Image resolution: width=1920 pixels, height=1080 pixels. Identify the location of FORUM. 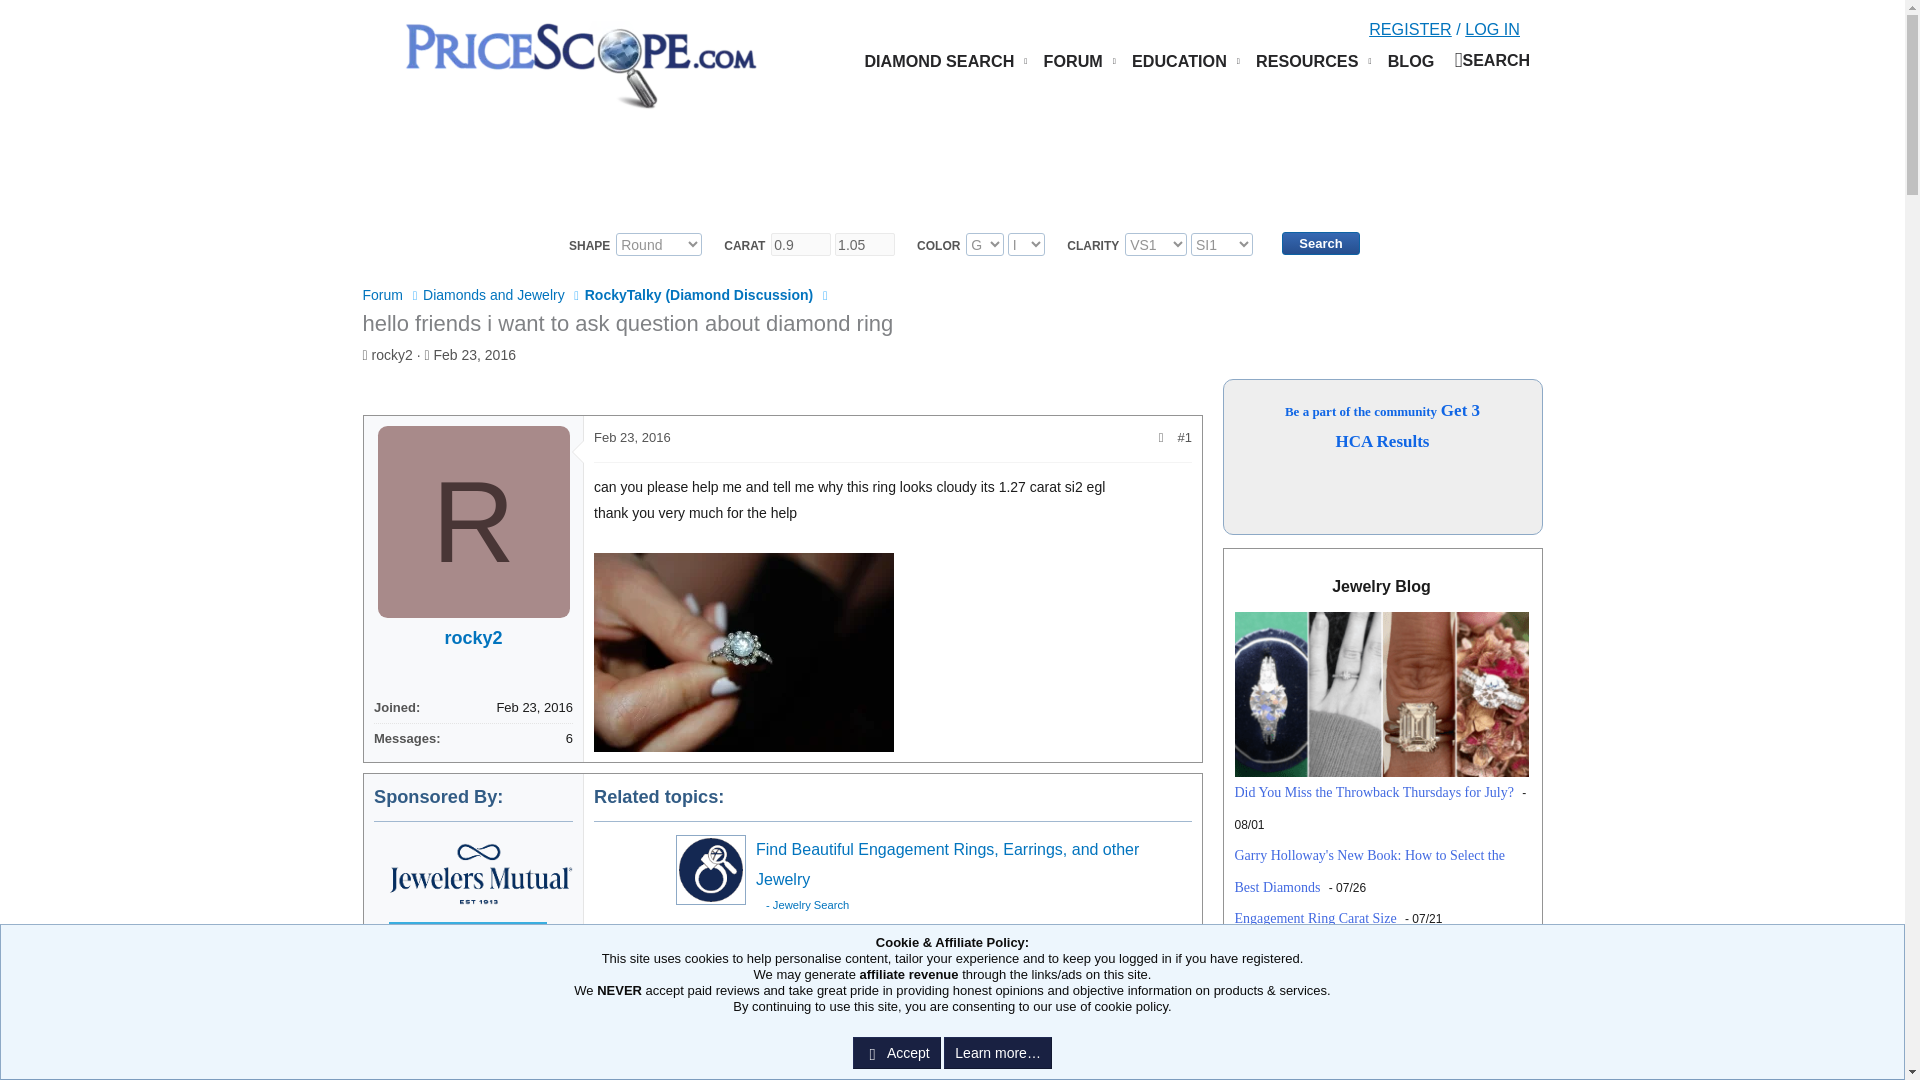
(1078, 60).